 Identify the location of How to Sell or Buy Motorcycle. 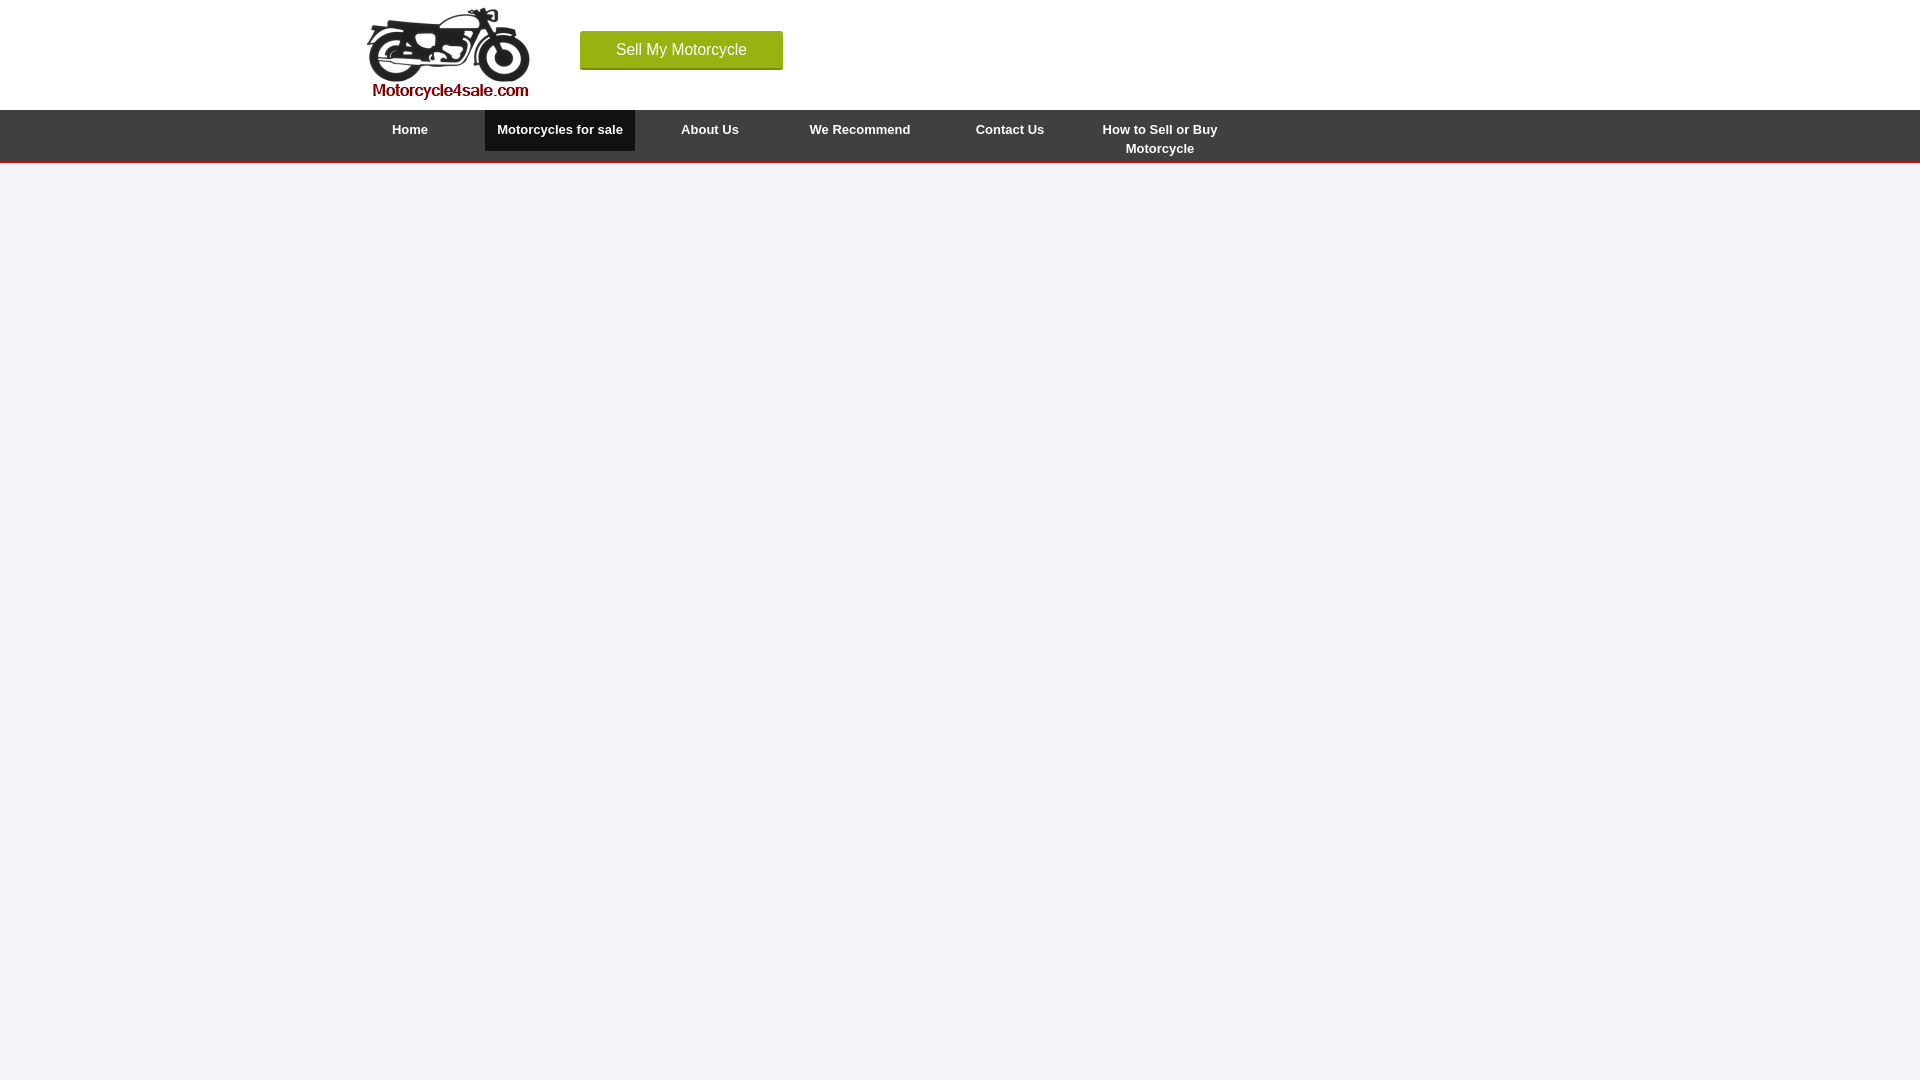
(1159, 130).